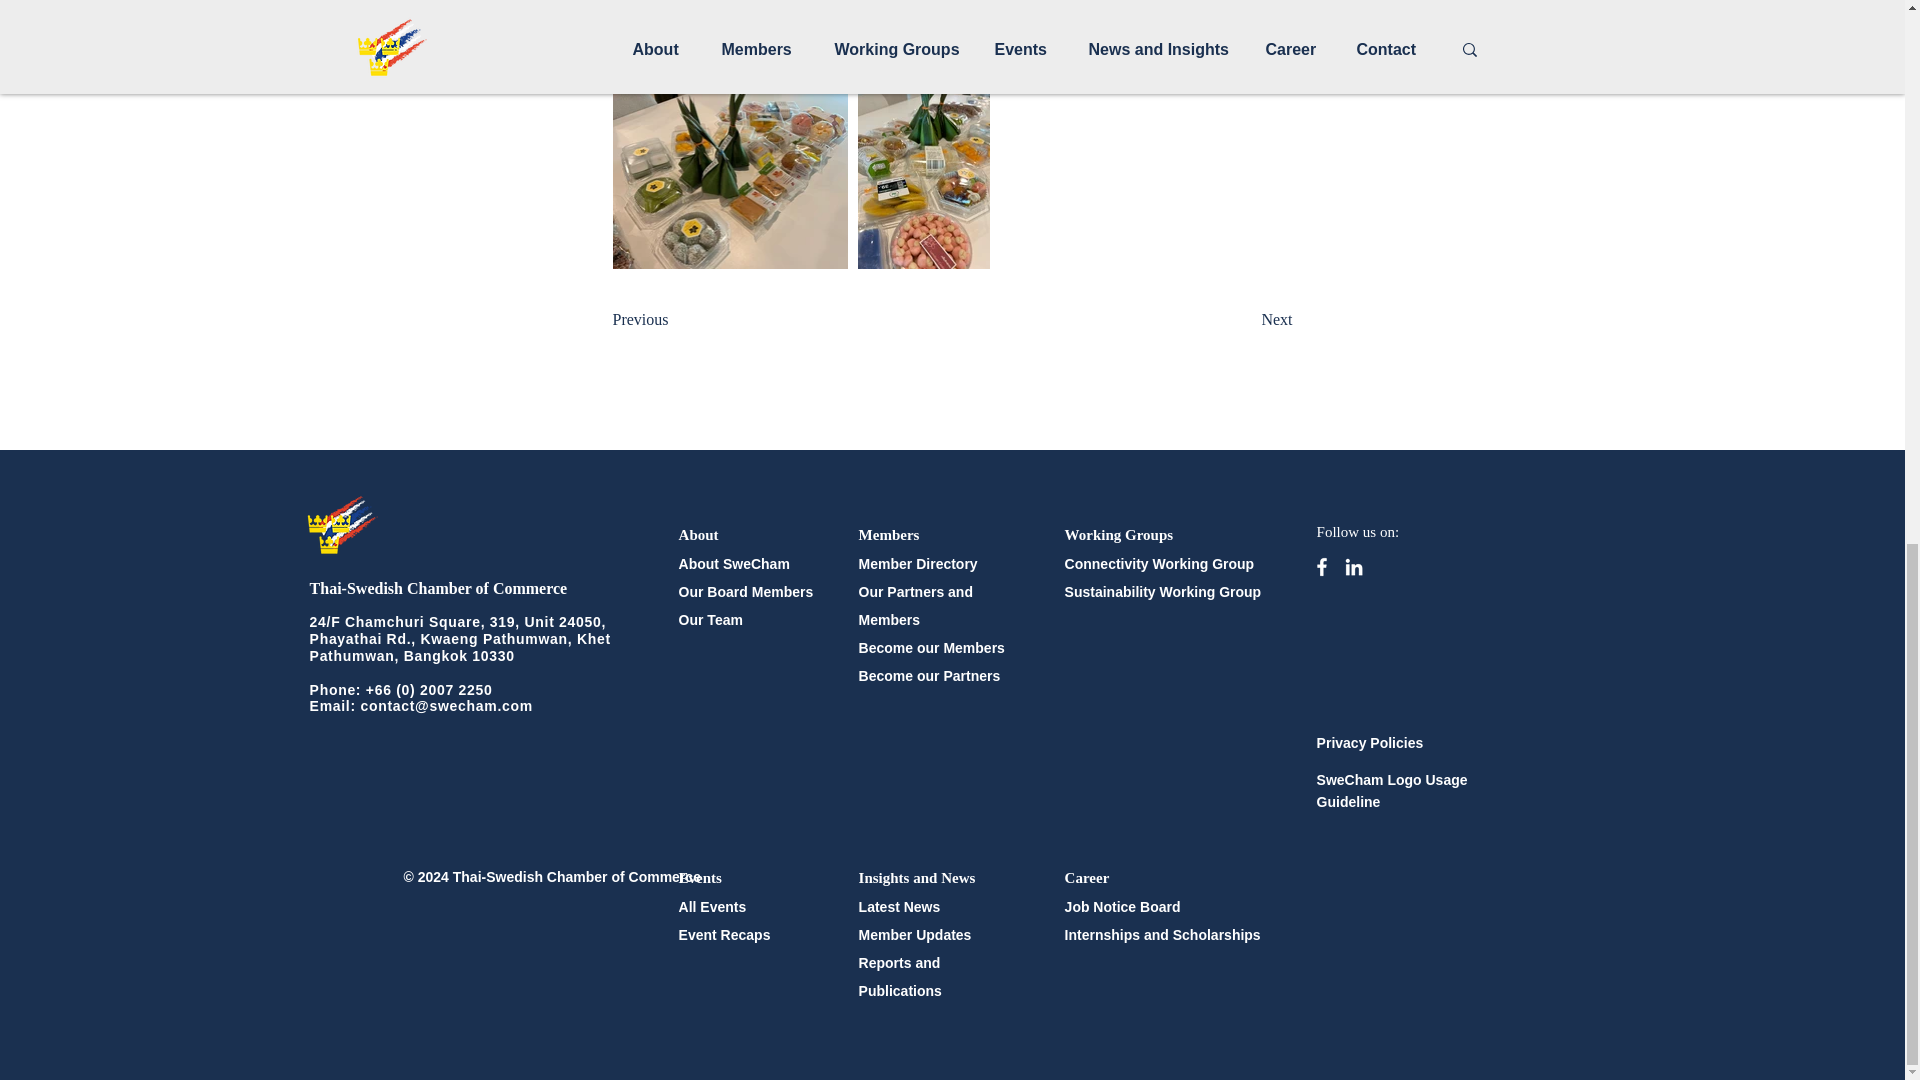 This screenshot has width=1920, height=1080. I want to click on SweCham Logo Usage Guideline, so click(1392, 791).